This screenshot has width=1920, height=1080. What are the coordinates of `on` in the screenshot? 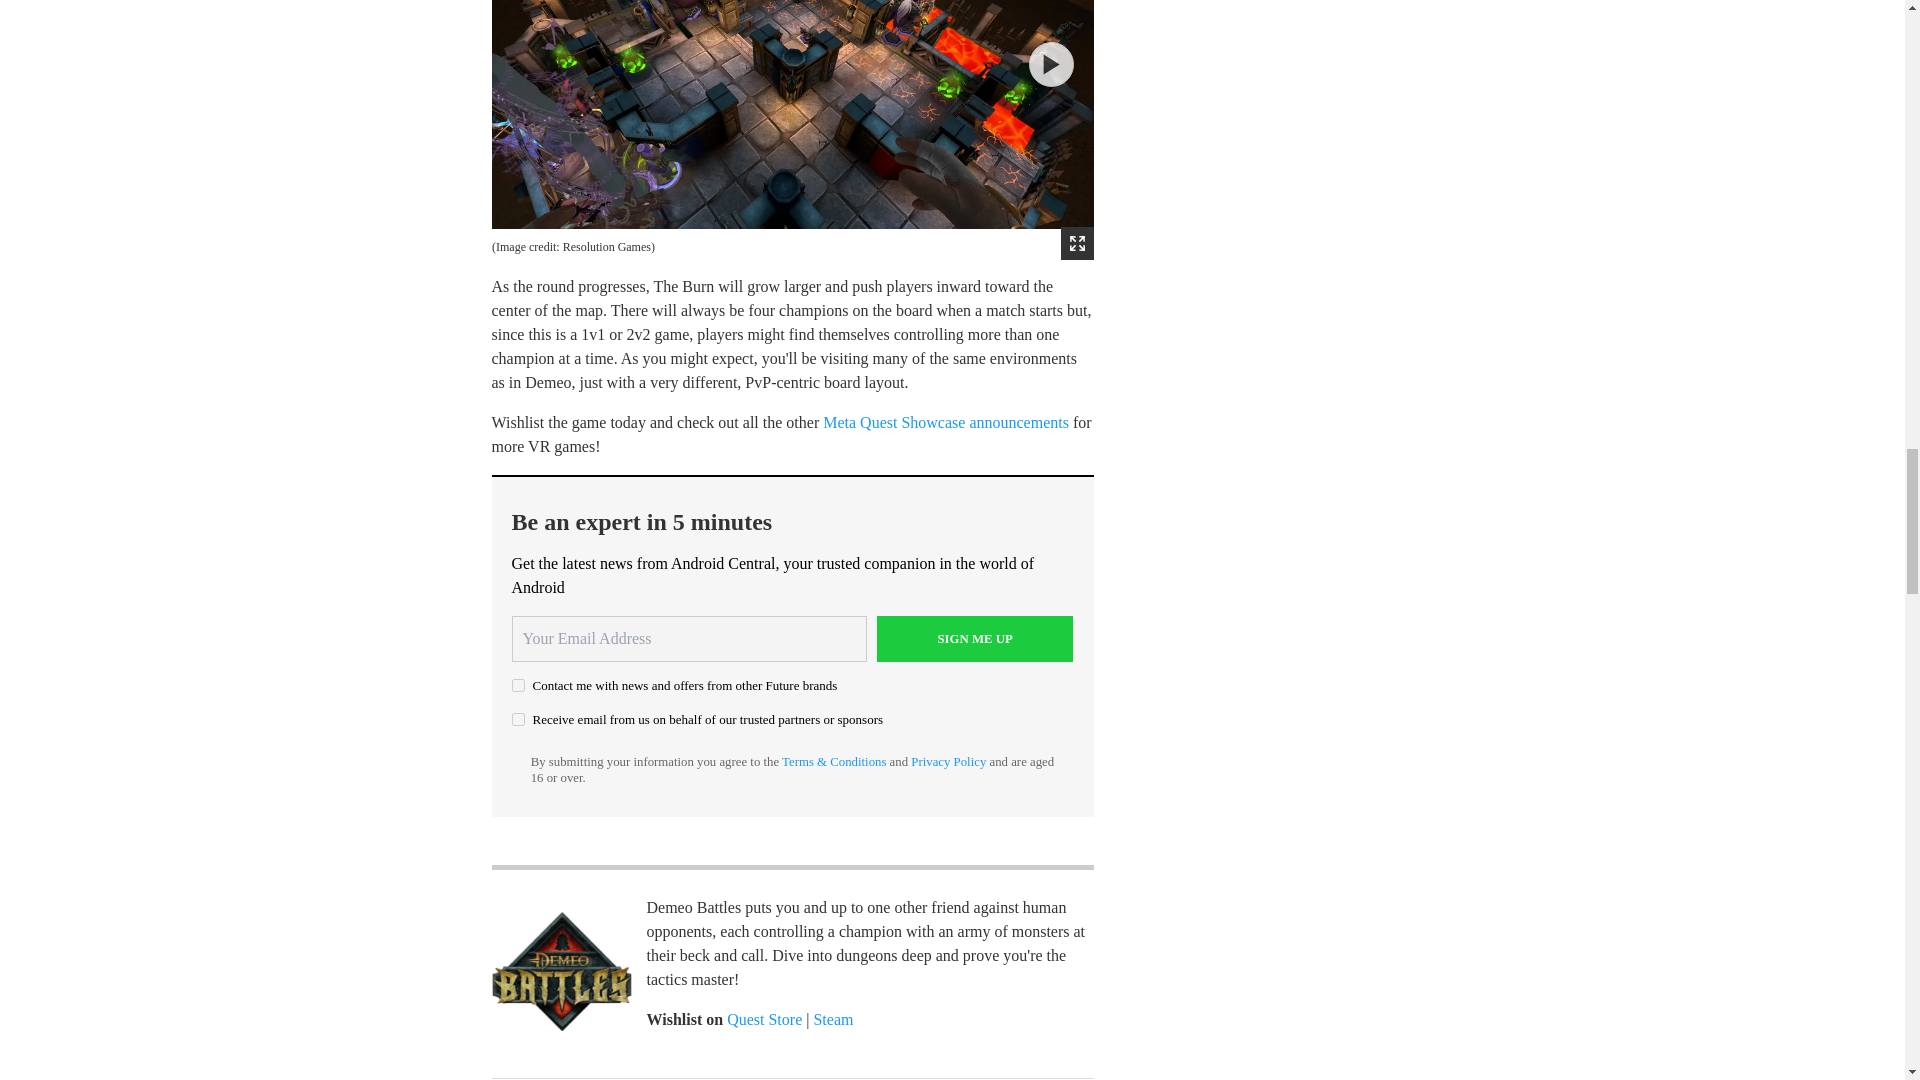 It's located at (518, 686).